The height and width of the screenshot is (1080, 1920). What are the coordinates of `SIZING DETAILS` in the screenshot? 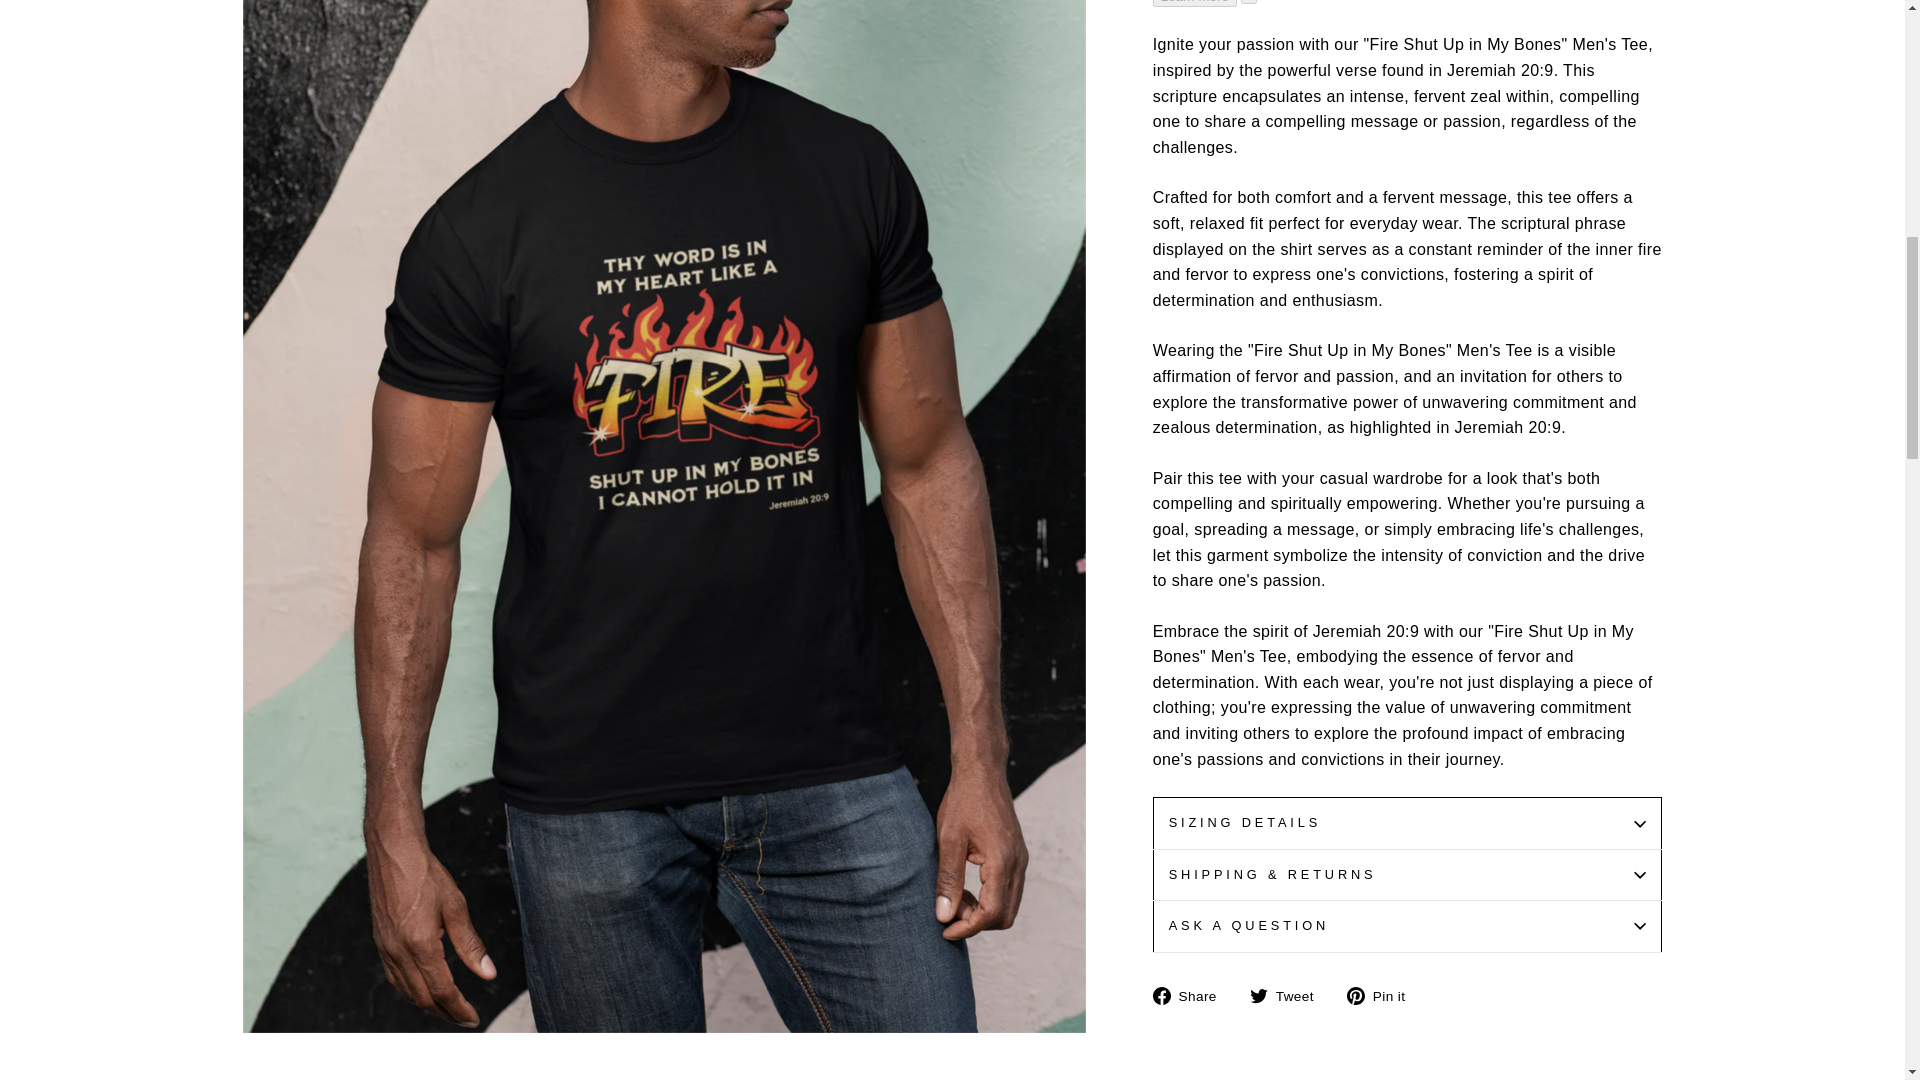 It's located at (1408, 822).